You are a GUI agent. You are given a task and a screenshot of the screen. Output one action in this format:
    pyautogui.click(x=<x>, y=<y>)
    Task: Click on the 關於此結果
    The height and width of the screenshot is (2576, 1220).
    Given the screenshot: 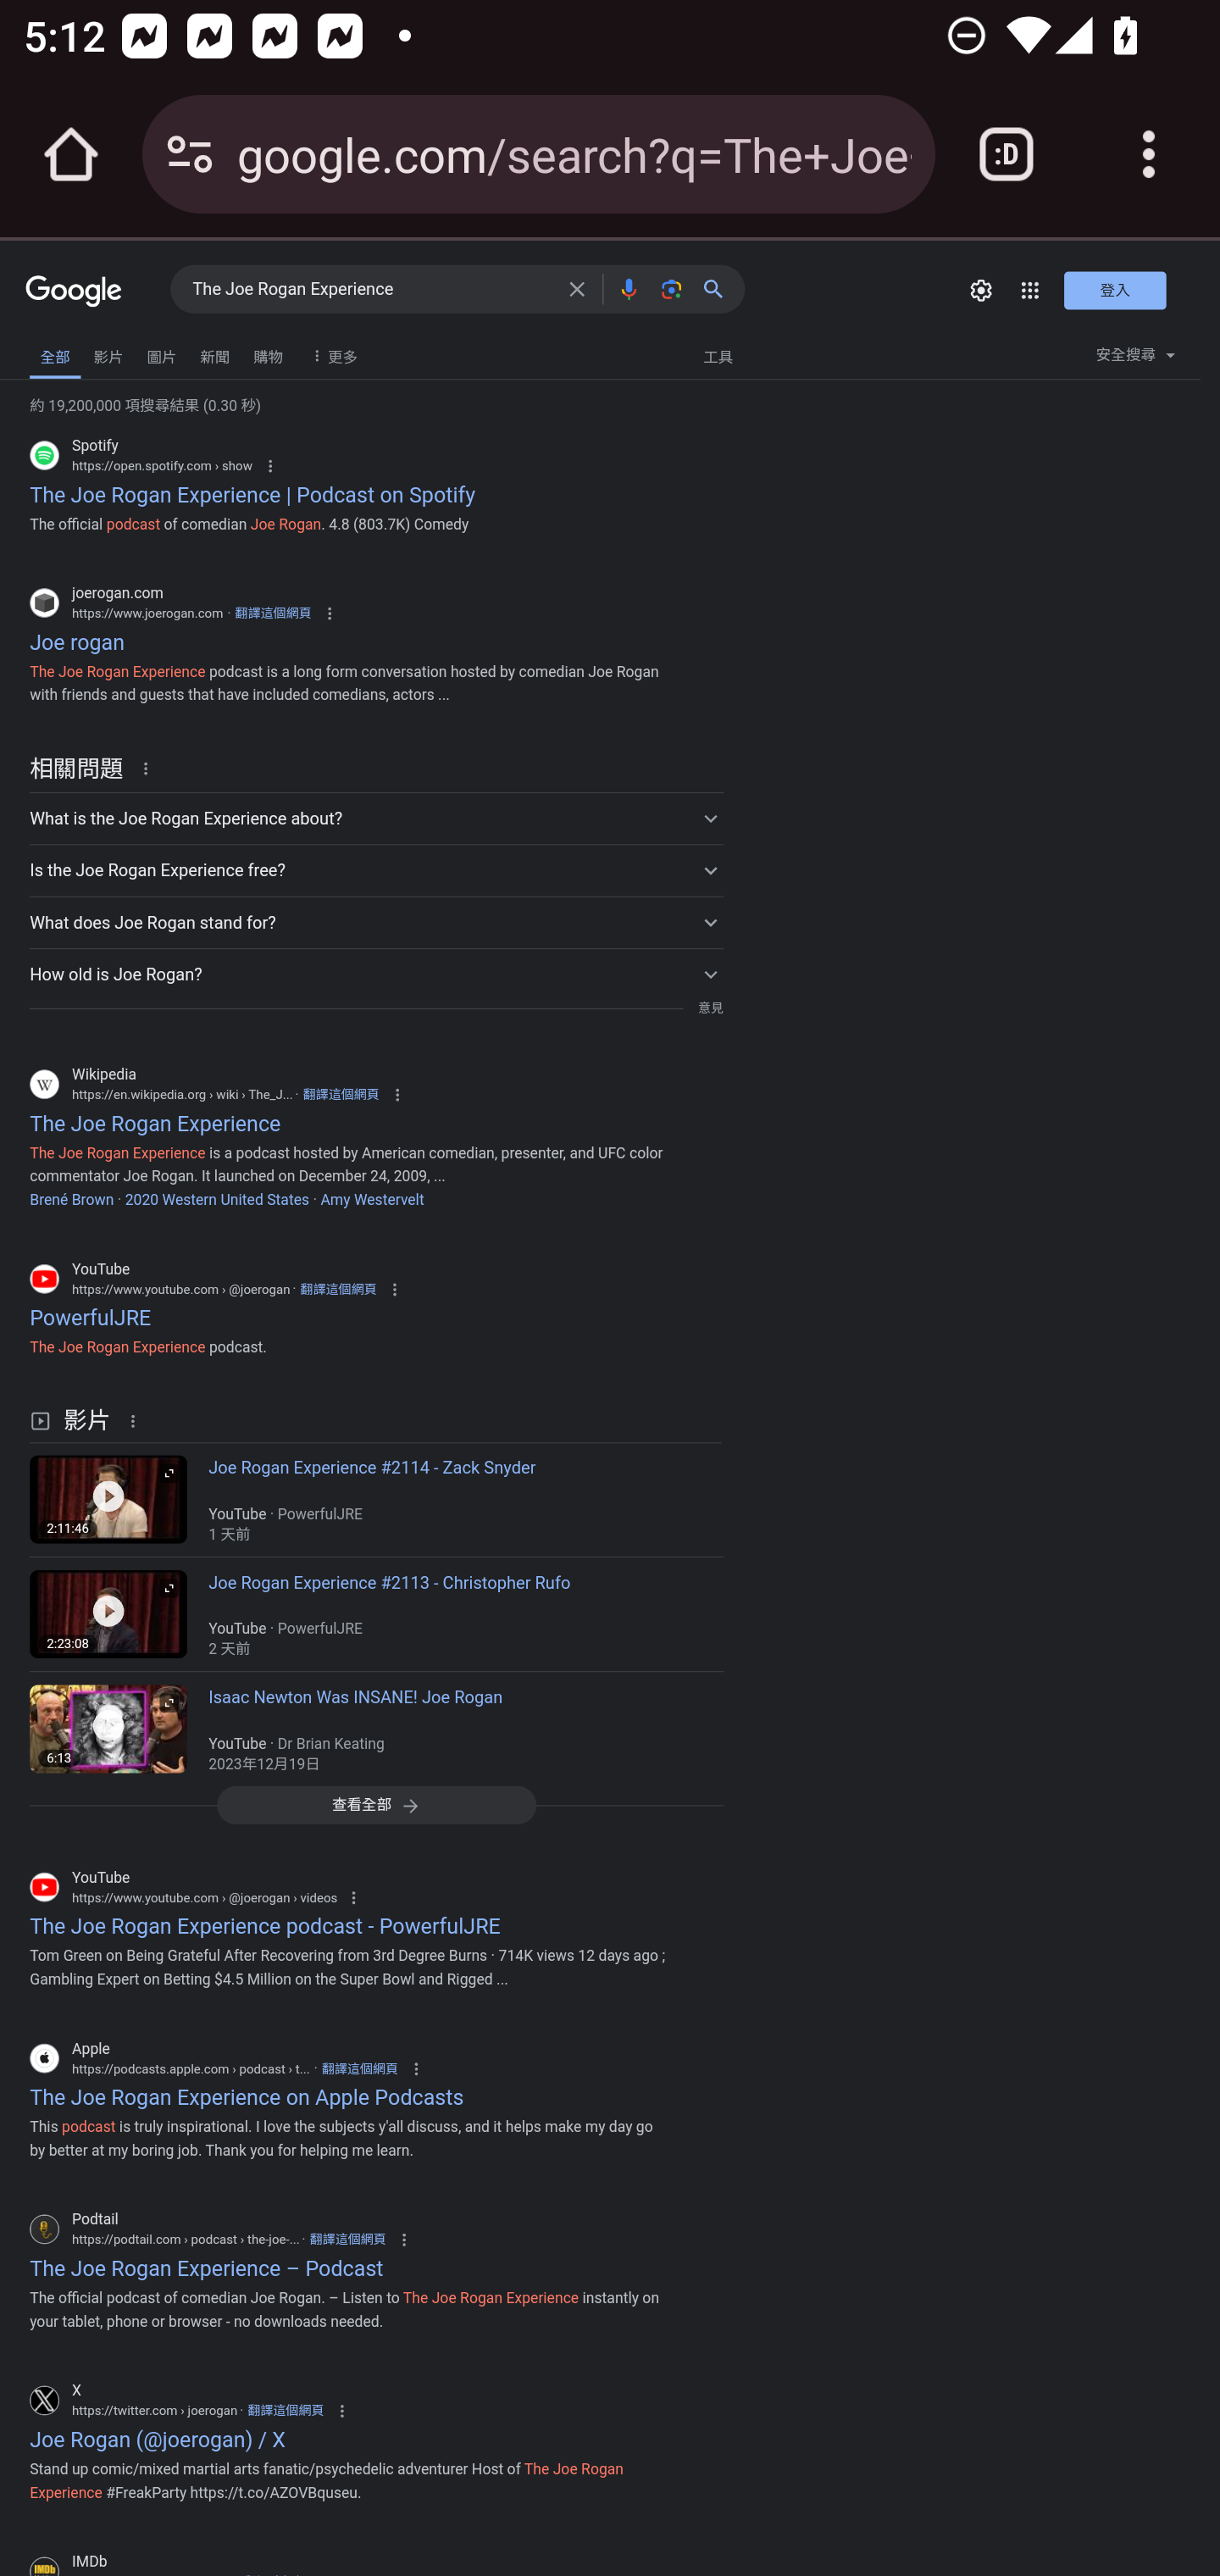 What is the action you would take?
    pyautogui.click(x=137, y=1420)
    